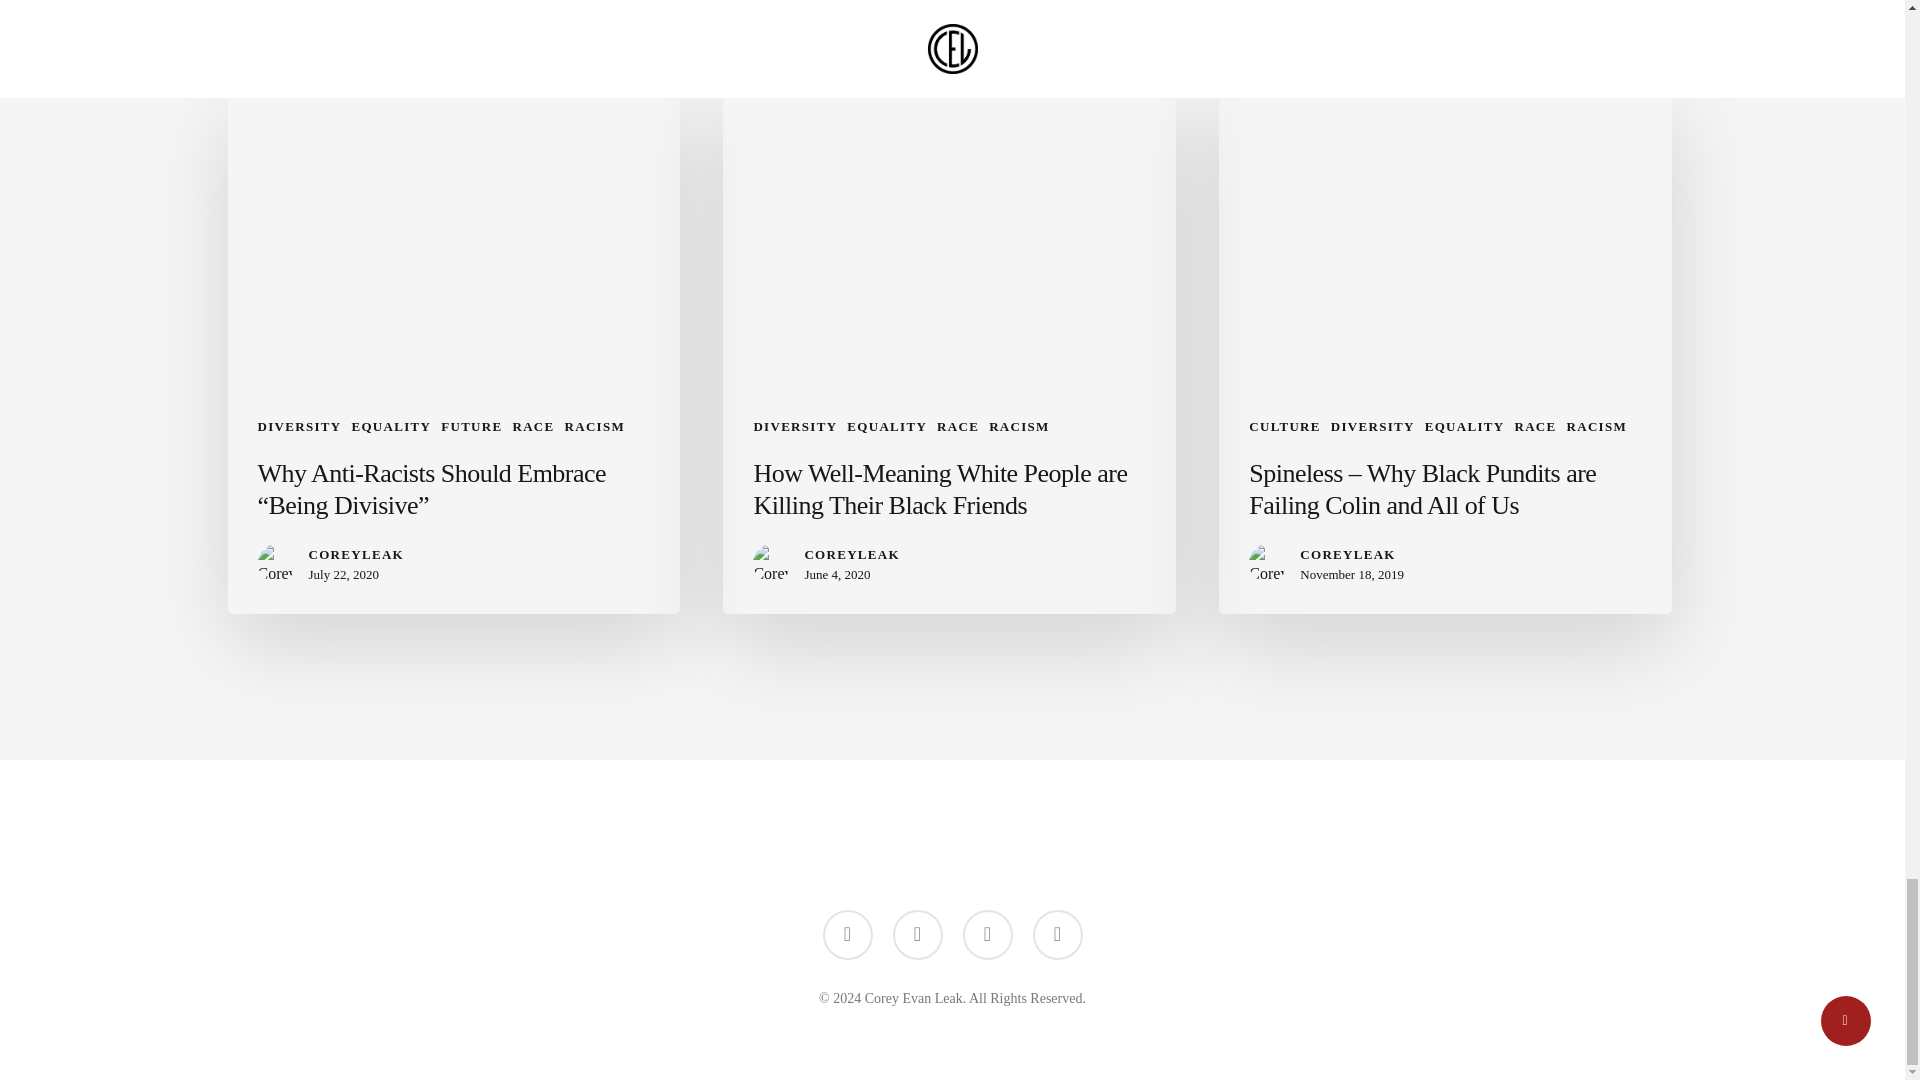  What do you see at coordinates (355, 554) in the screenshot?
I see `COREYLEAK` at bounding box center [355, 554].